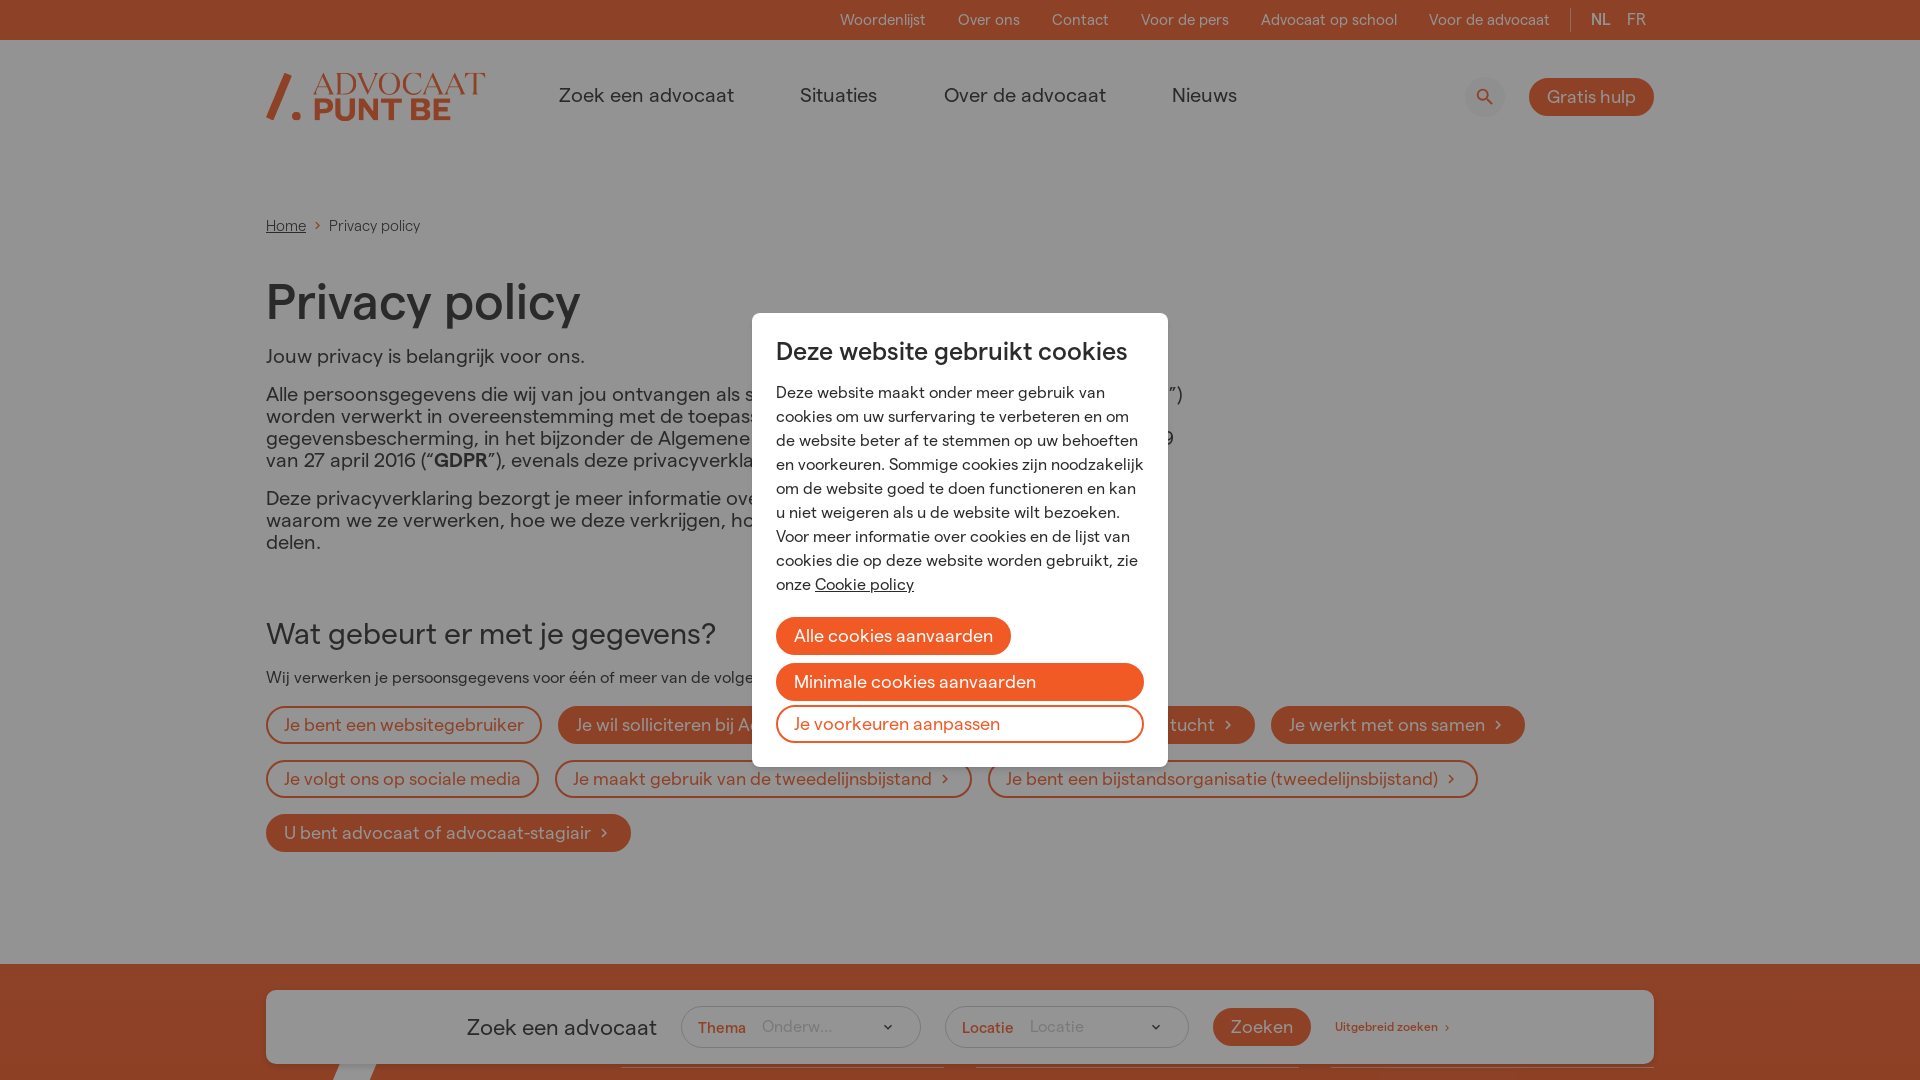 The width and height of the screenshot is (1920, 1080). What do you see at coordinates (883, 20) in the screenshot?
I see `Woordenlijst` at bounding box center [883, 20].